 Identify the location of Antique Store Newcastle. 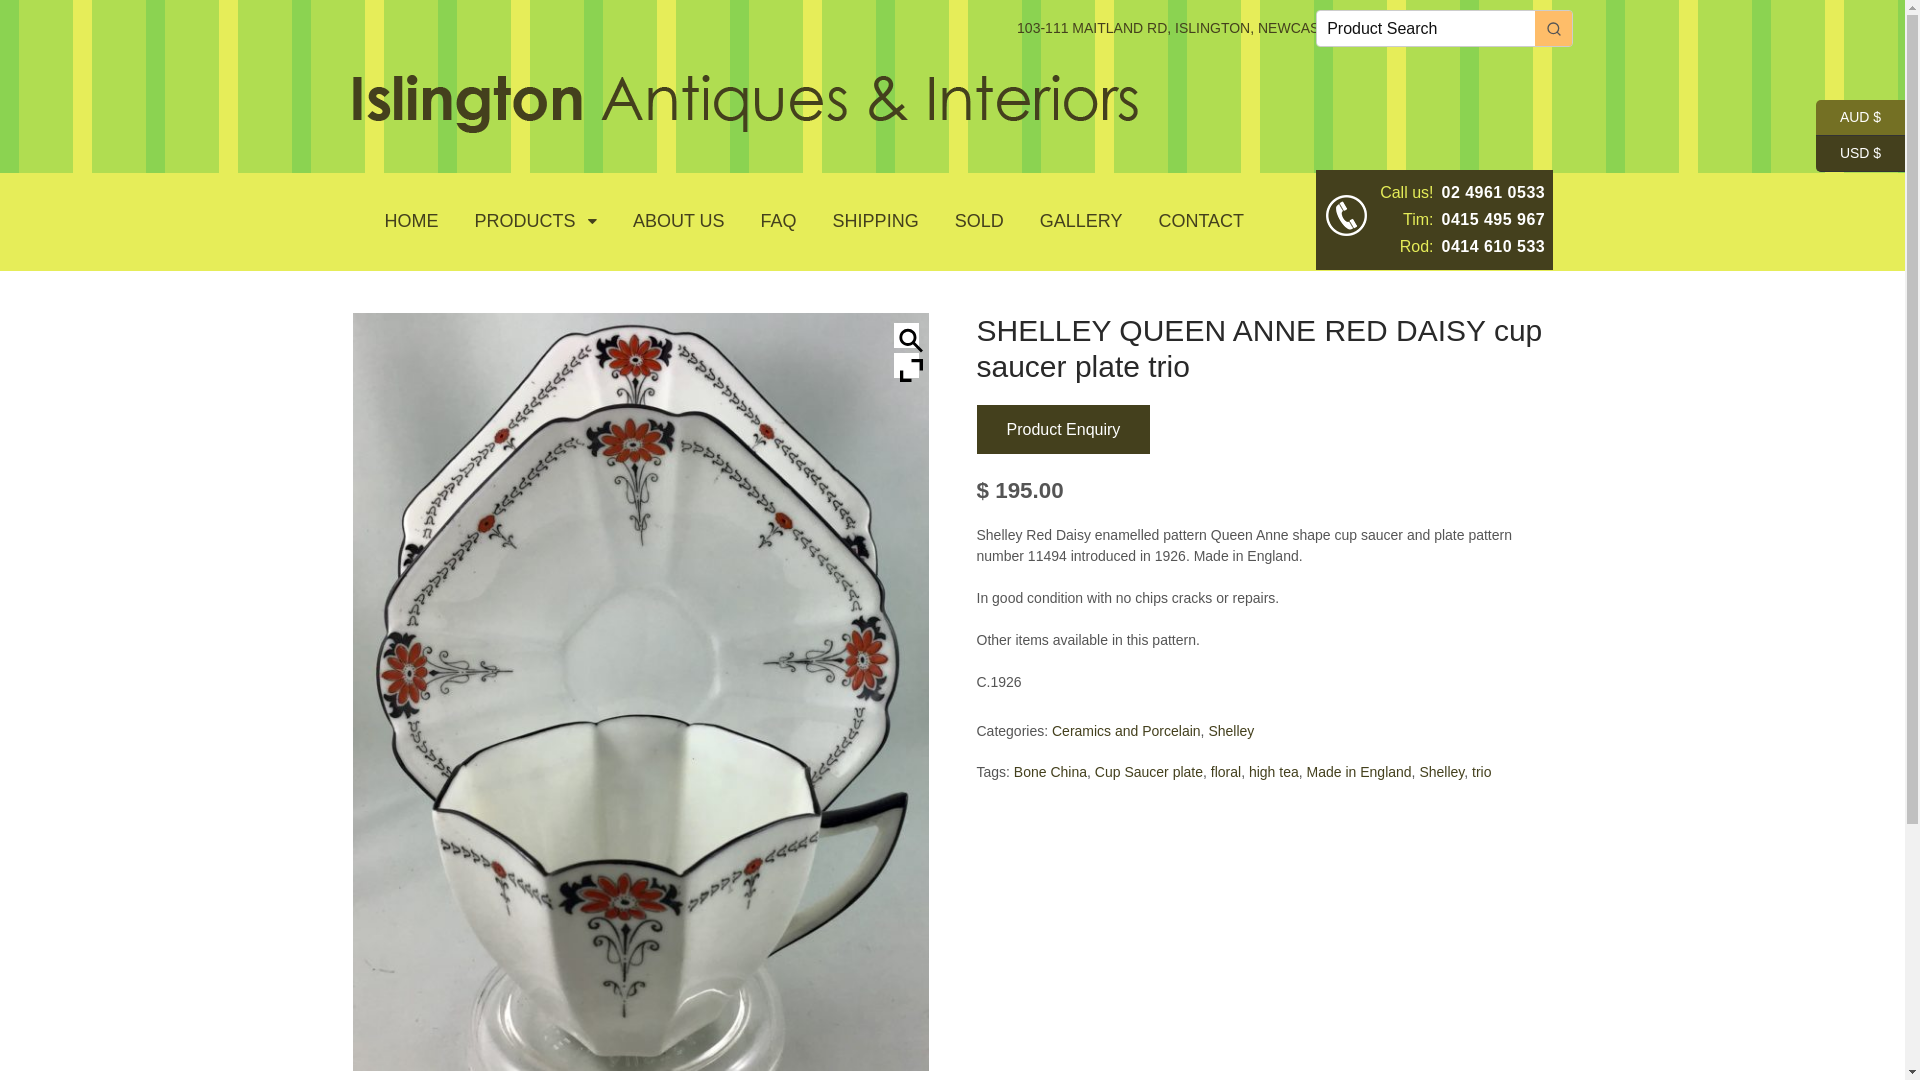
(744, 122).